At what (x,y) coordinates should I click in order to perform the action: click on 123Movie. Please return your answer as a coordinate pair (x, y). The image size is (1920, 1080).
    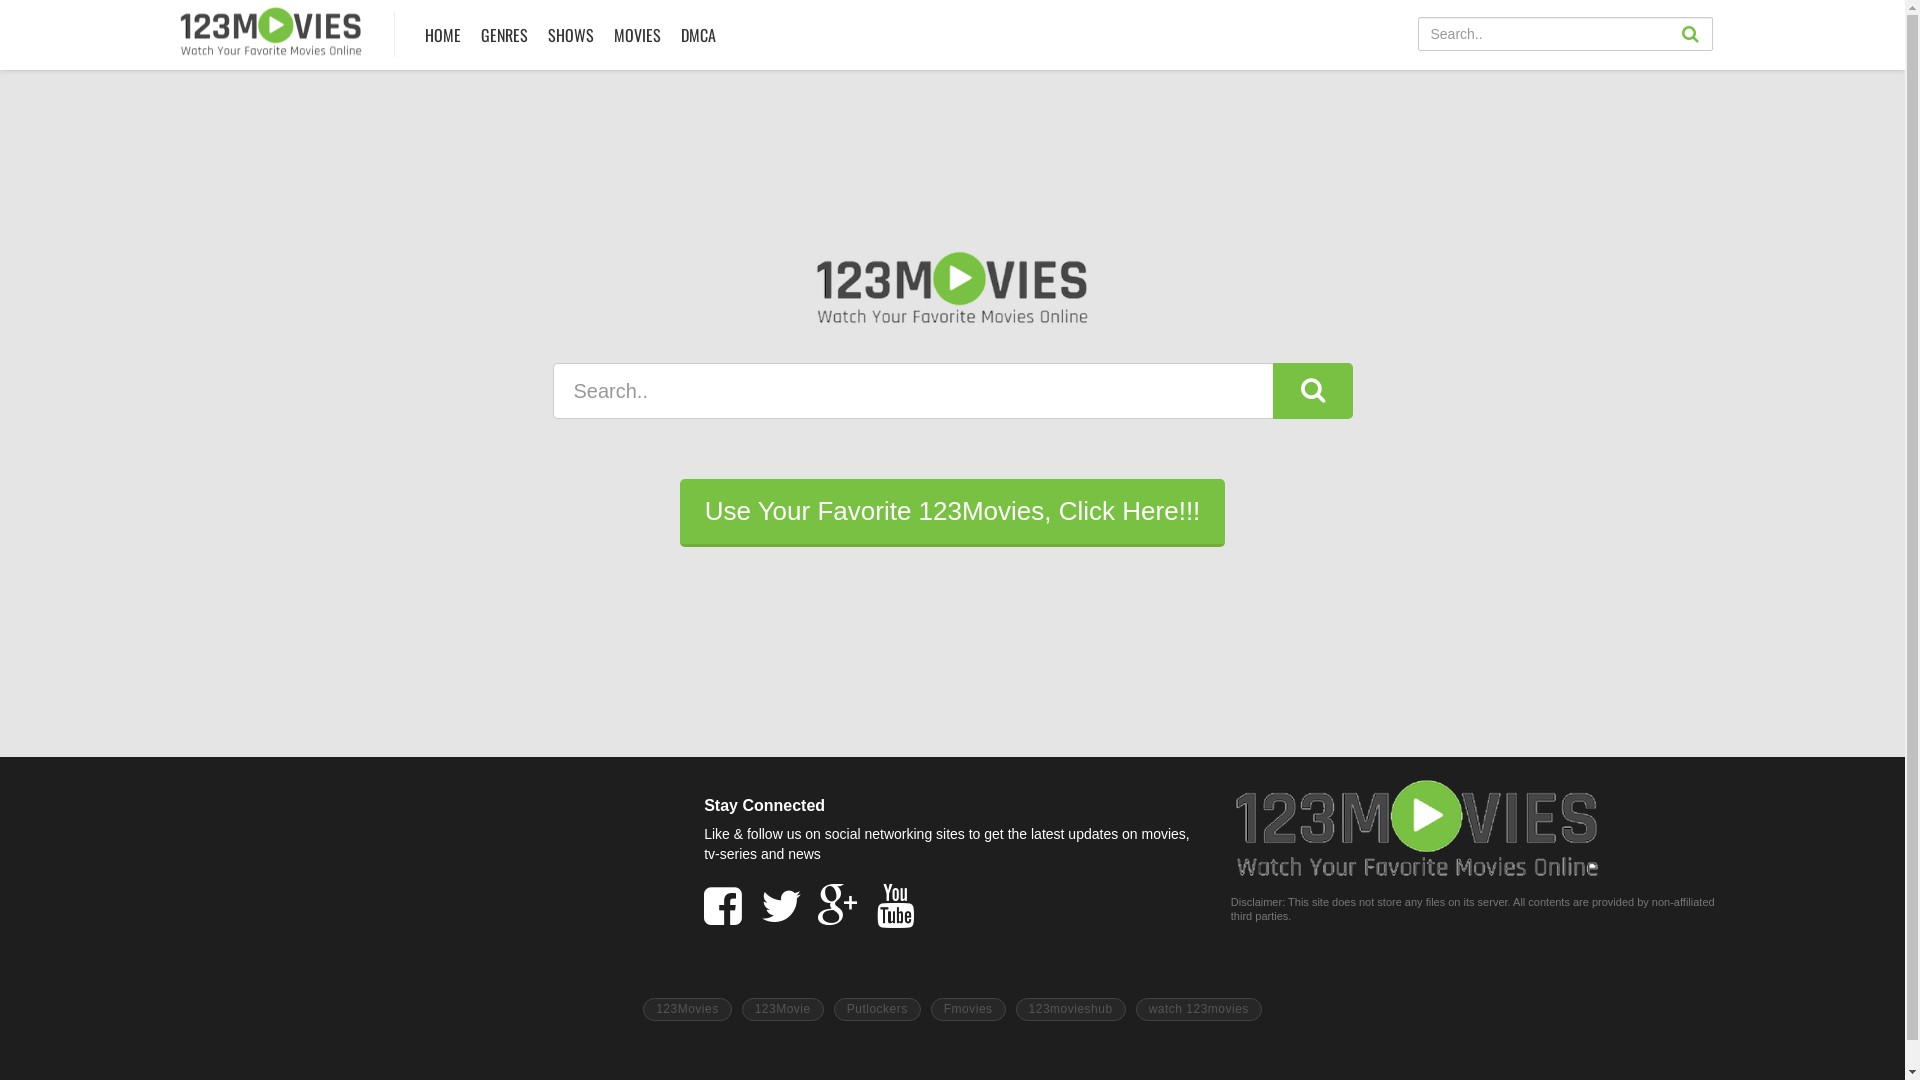
    Looking at the image, I should click on (783, 1010).